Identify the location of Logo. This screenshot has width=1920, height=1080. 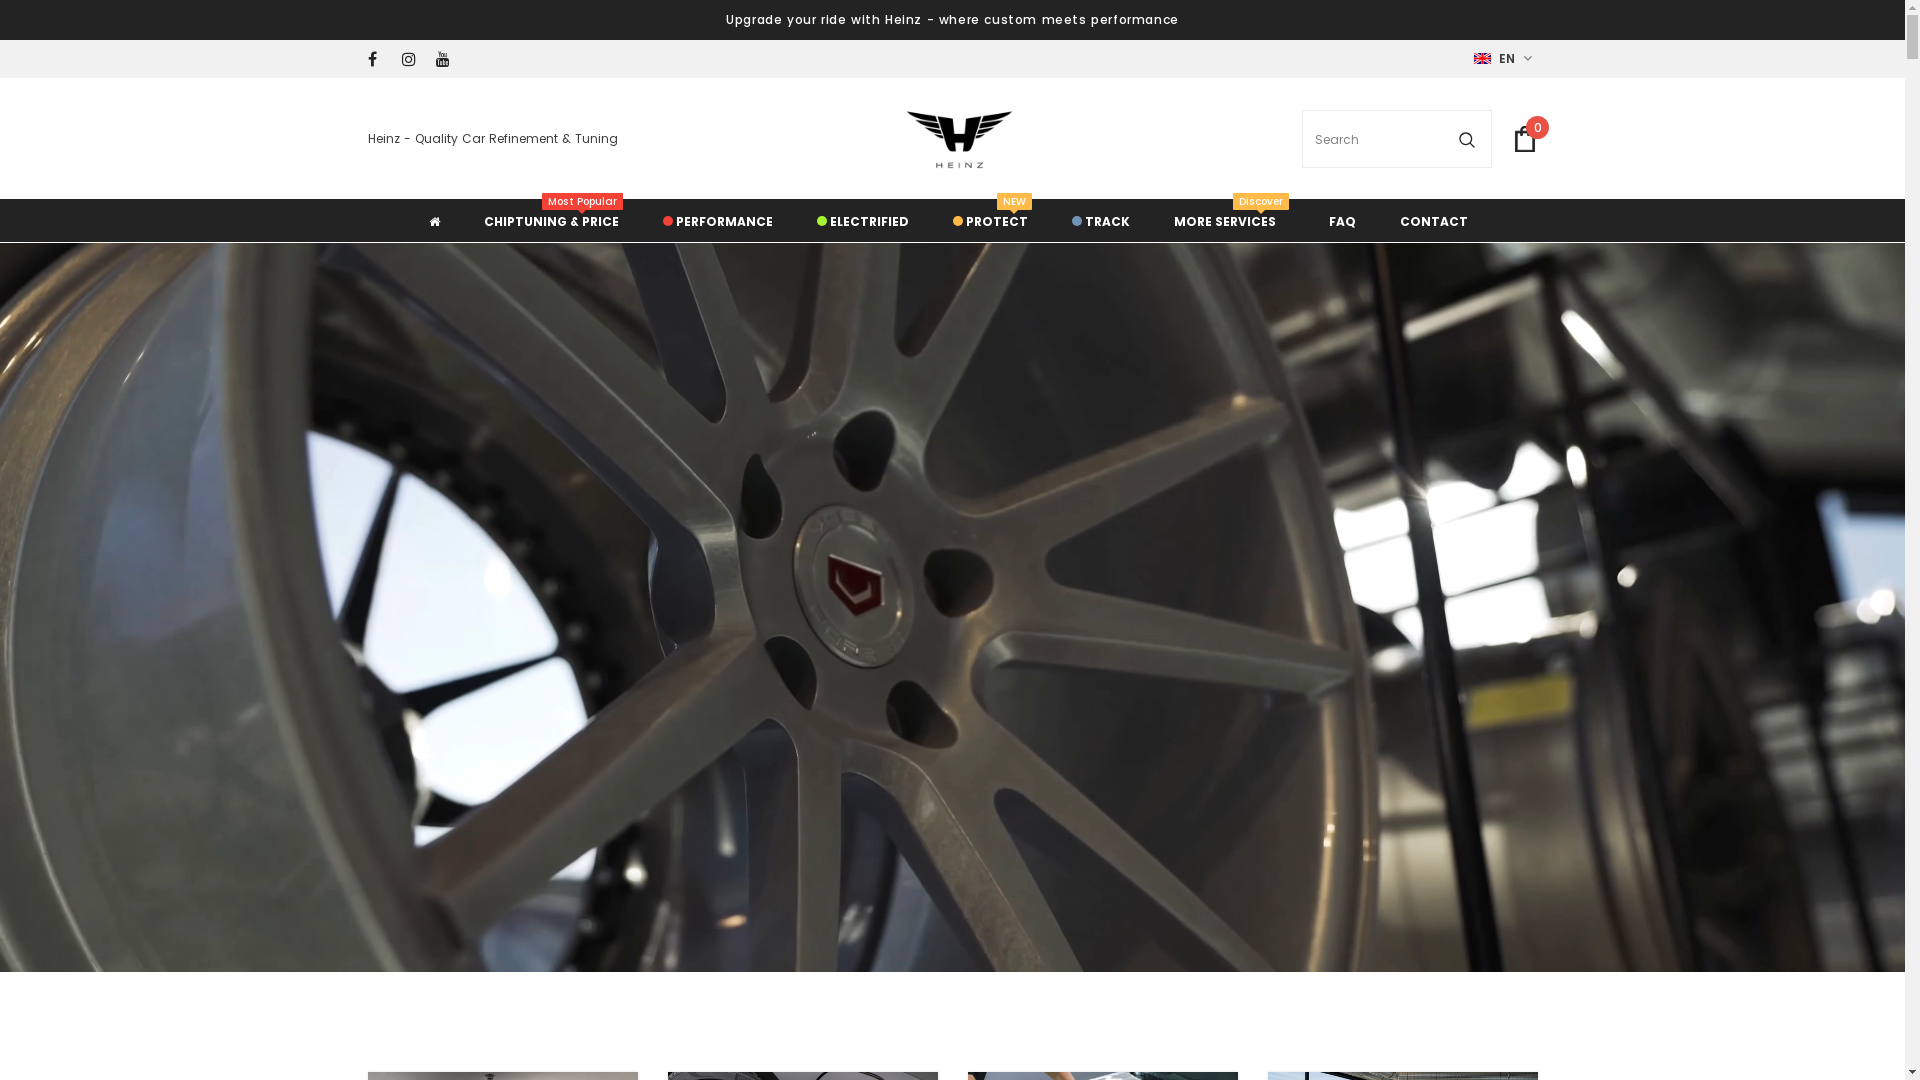
(960, 140).